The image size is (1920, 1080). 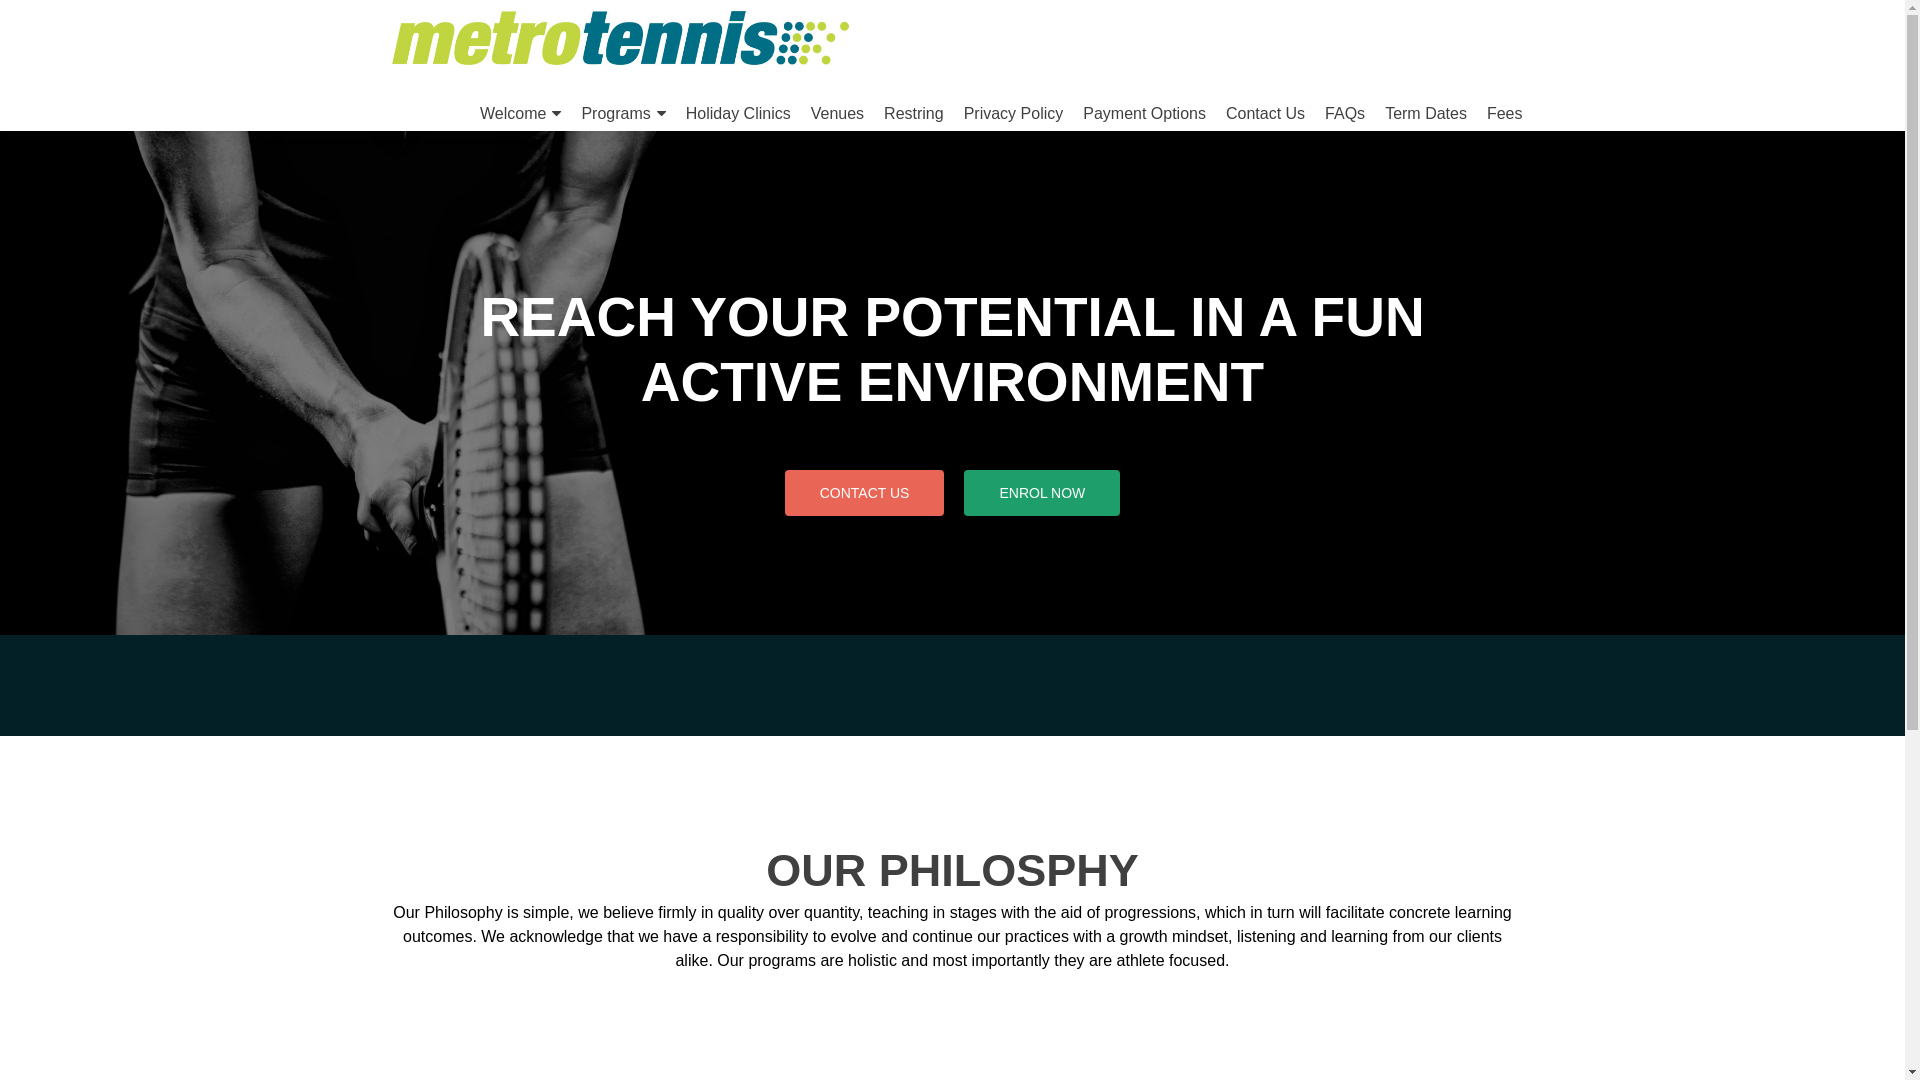 I want to click on Term Dates, so click(x=1426, y=114).